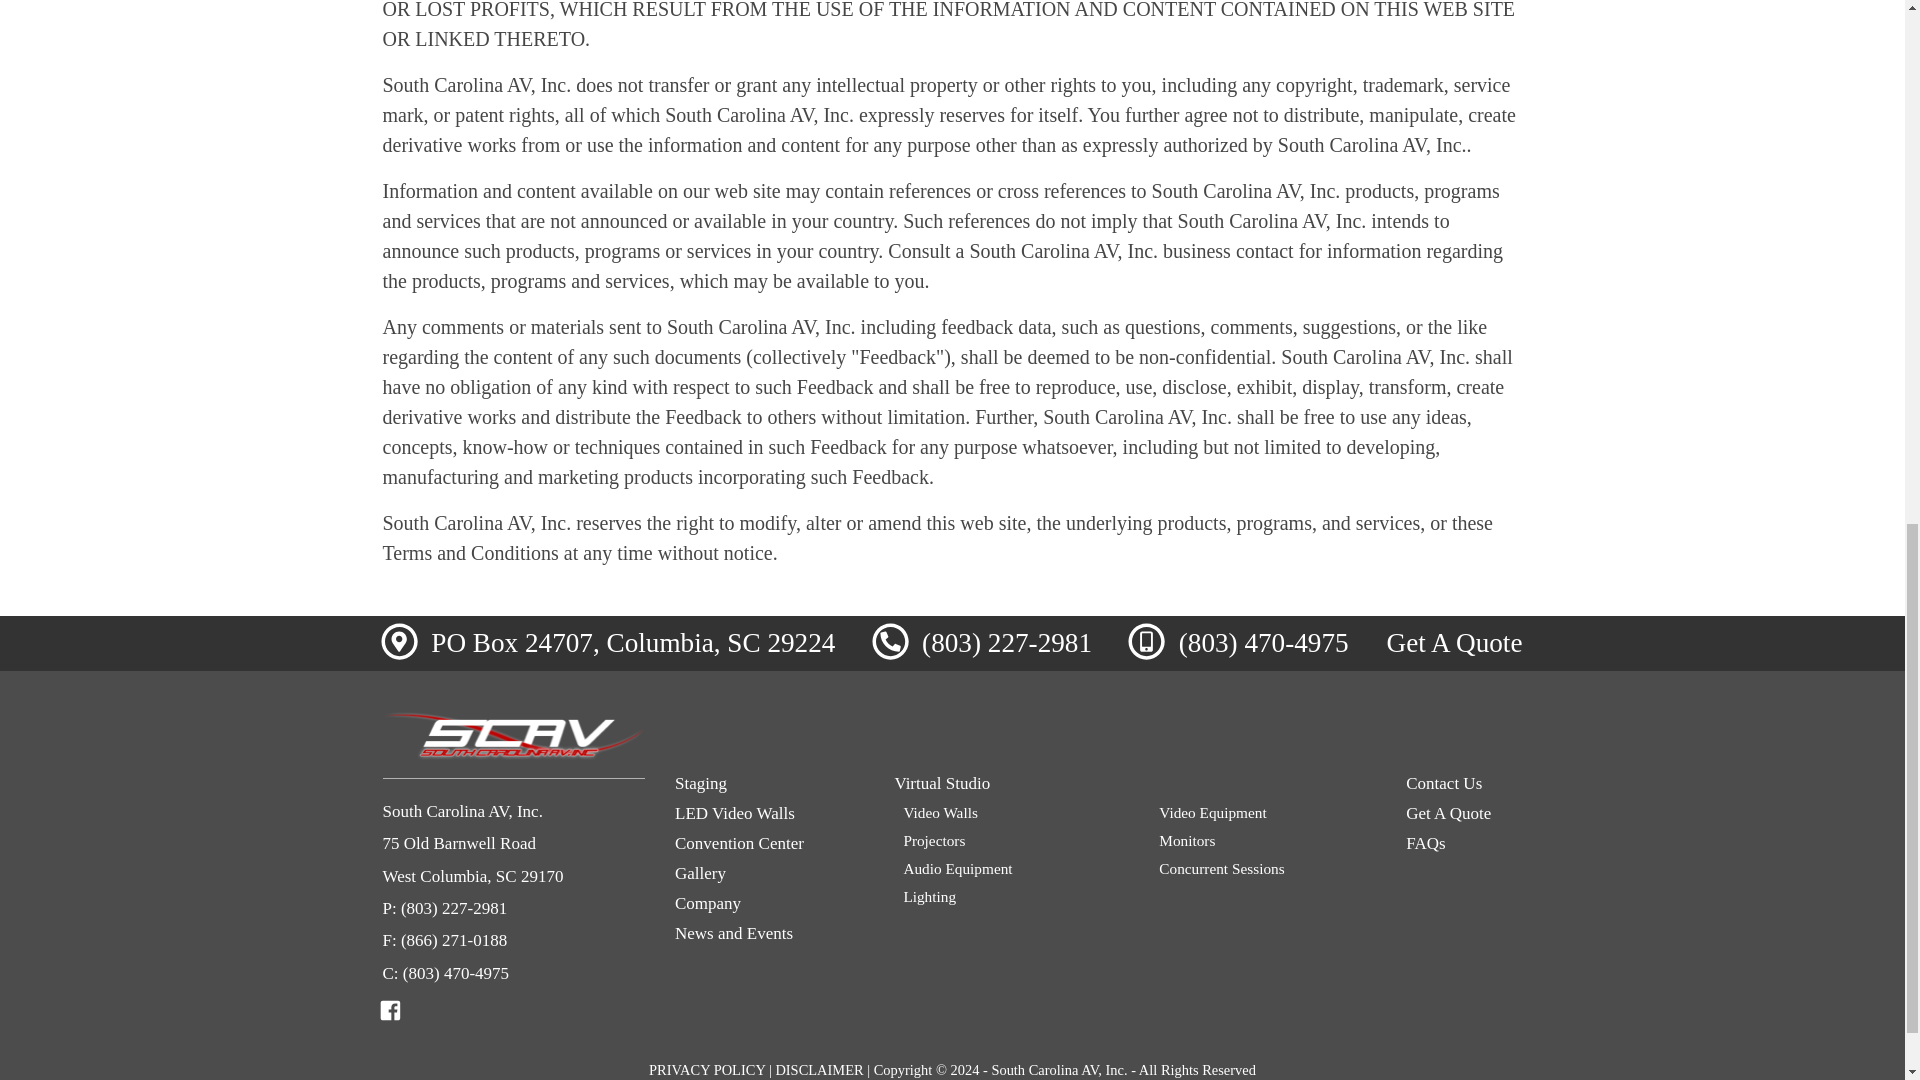 This screenshot has width=1920, height=1080. Describe the element at coordinates (770, 784) in the screenshot. I see `Staging` at that location.